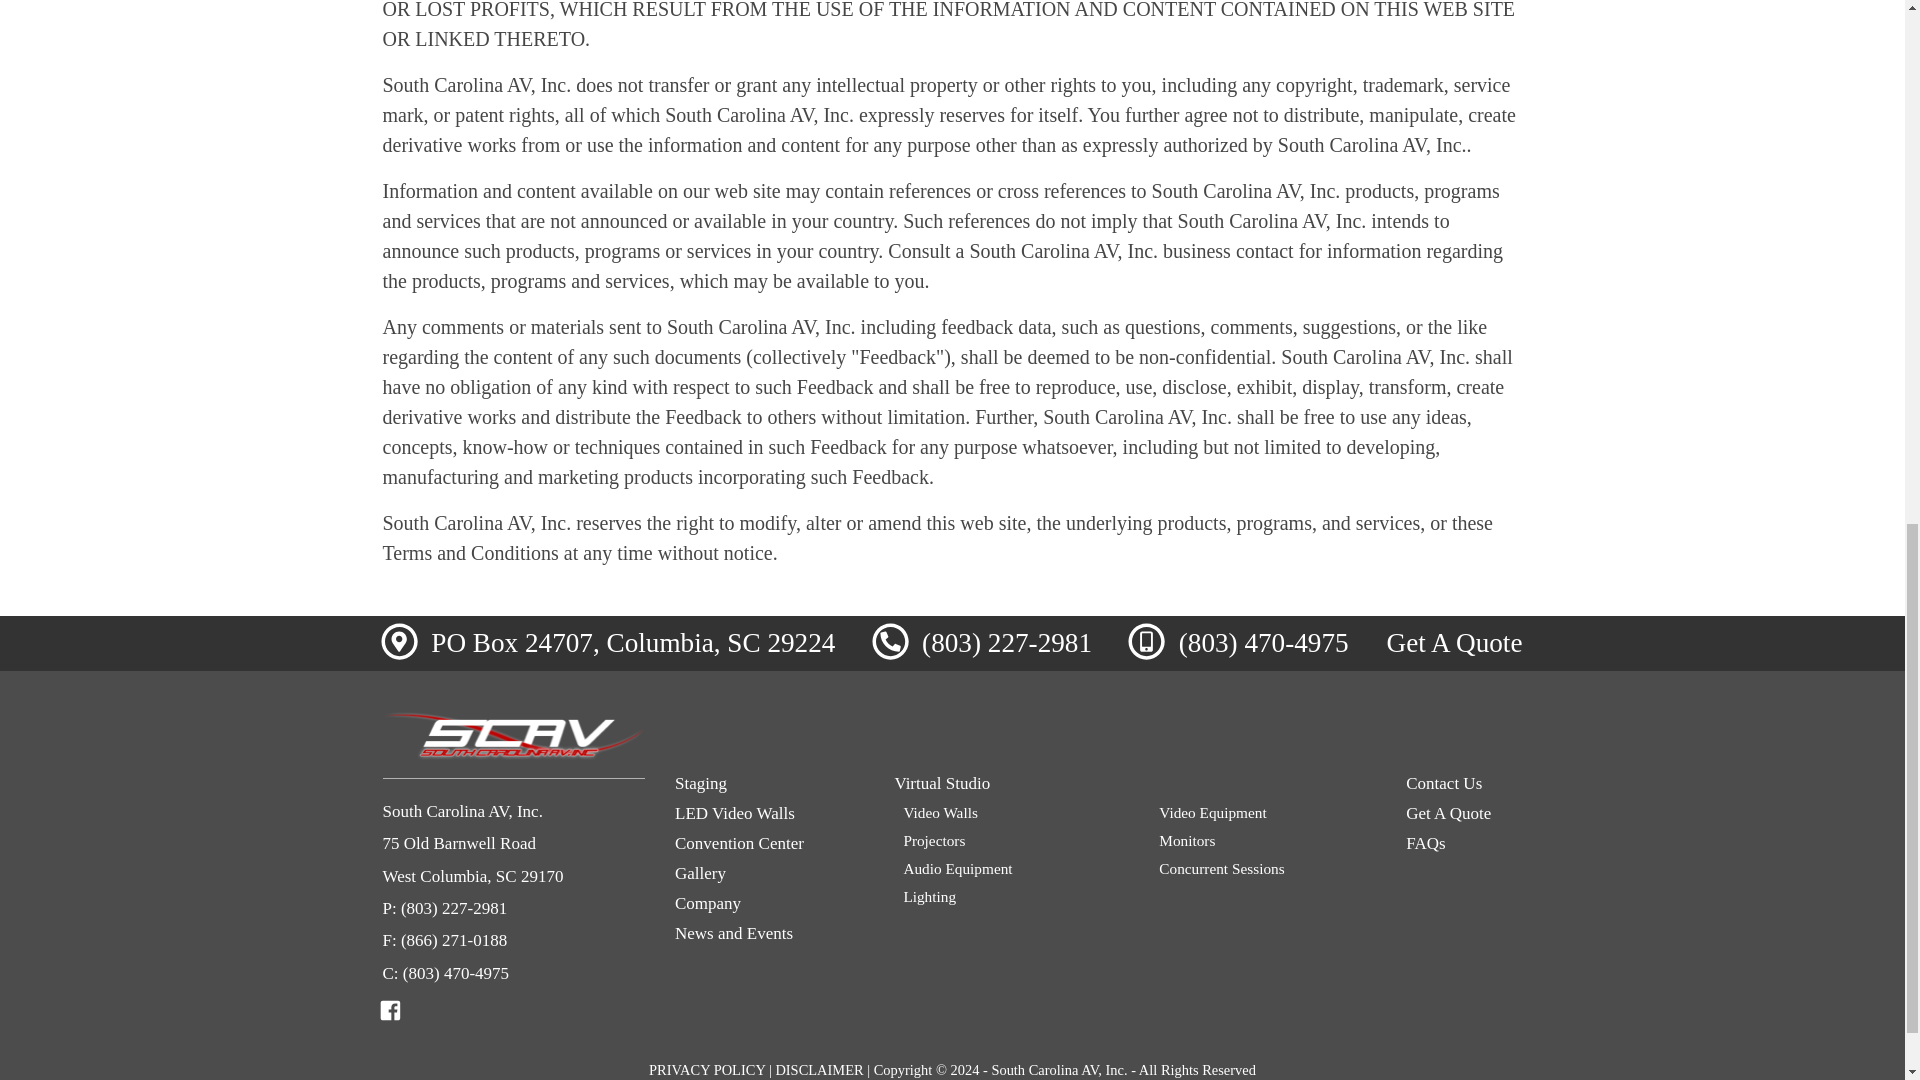 This screenshot has width=1920, height=1080. Describe the element at coordinates (770, 784) in the screenshot. I see `Staging` at that location.